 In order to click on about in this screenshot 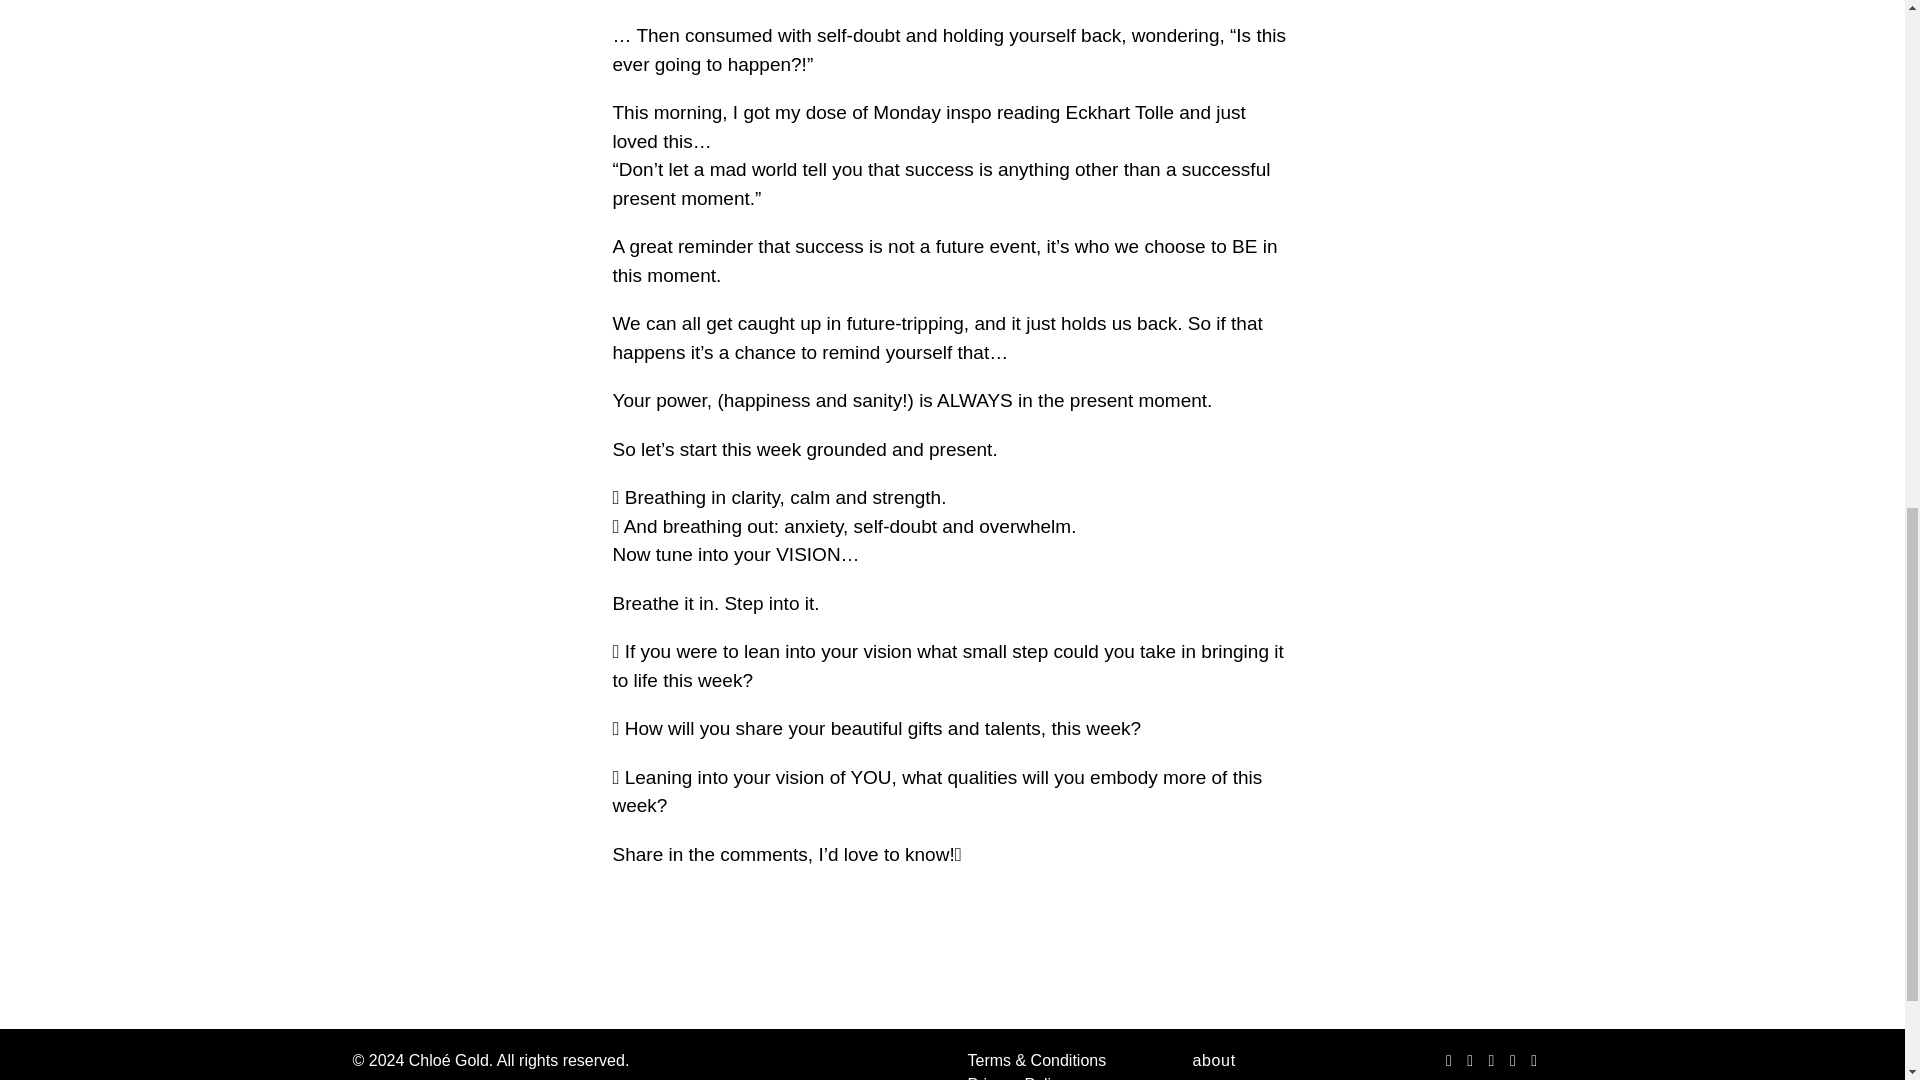, I will do `click(1258, 1061)`.